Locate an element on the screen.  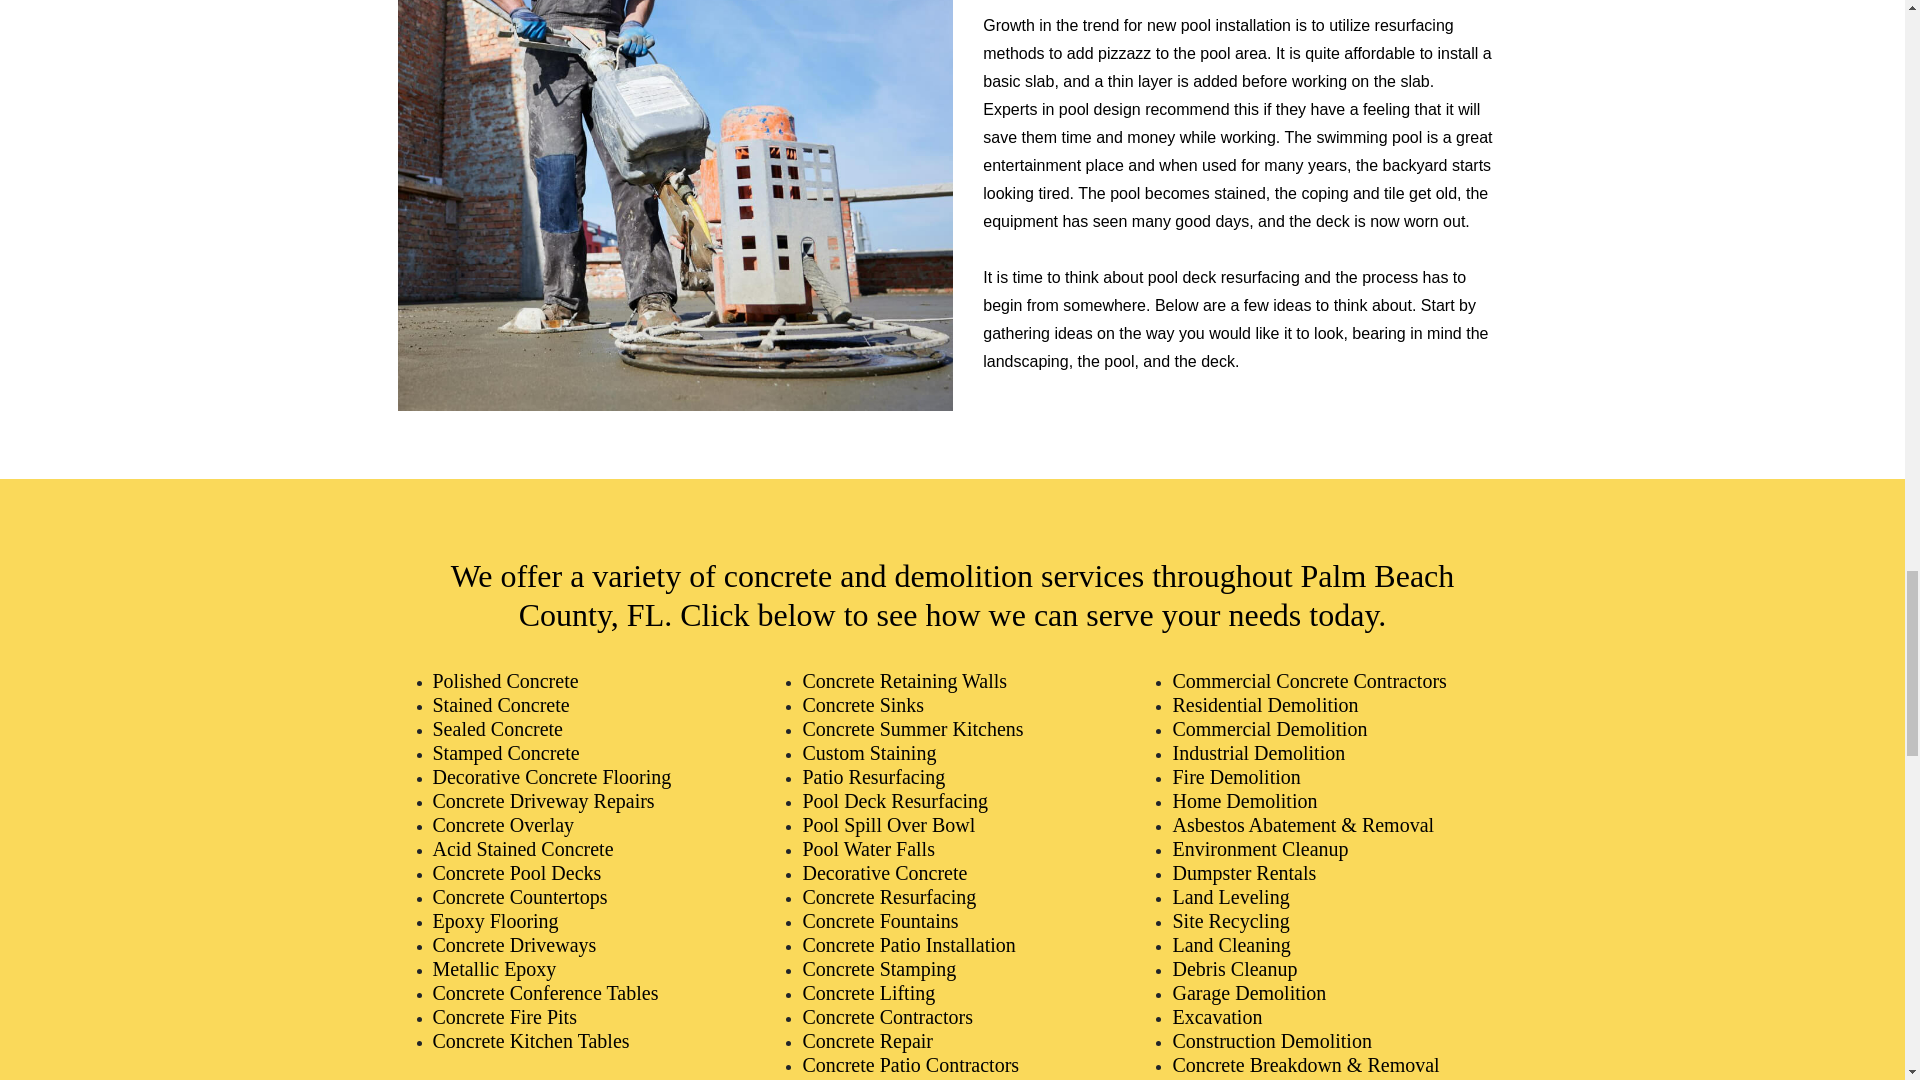
Concrete Fire Pits is located at coordinates (504, 1016).